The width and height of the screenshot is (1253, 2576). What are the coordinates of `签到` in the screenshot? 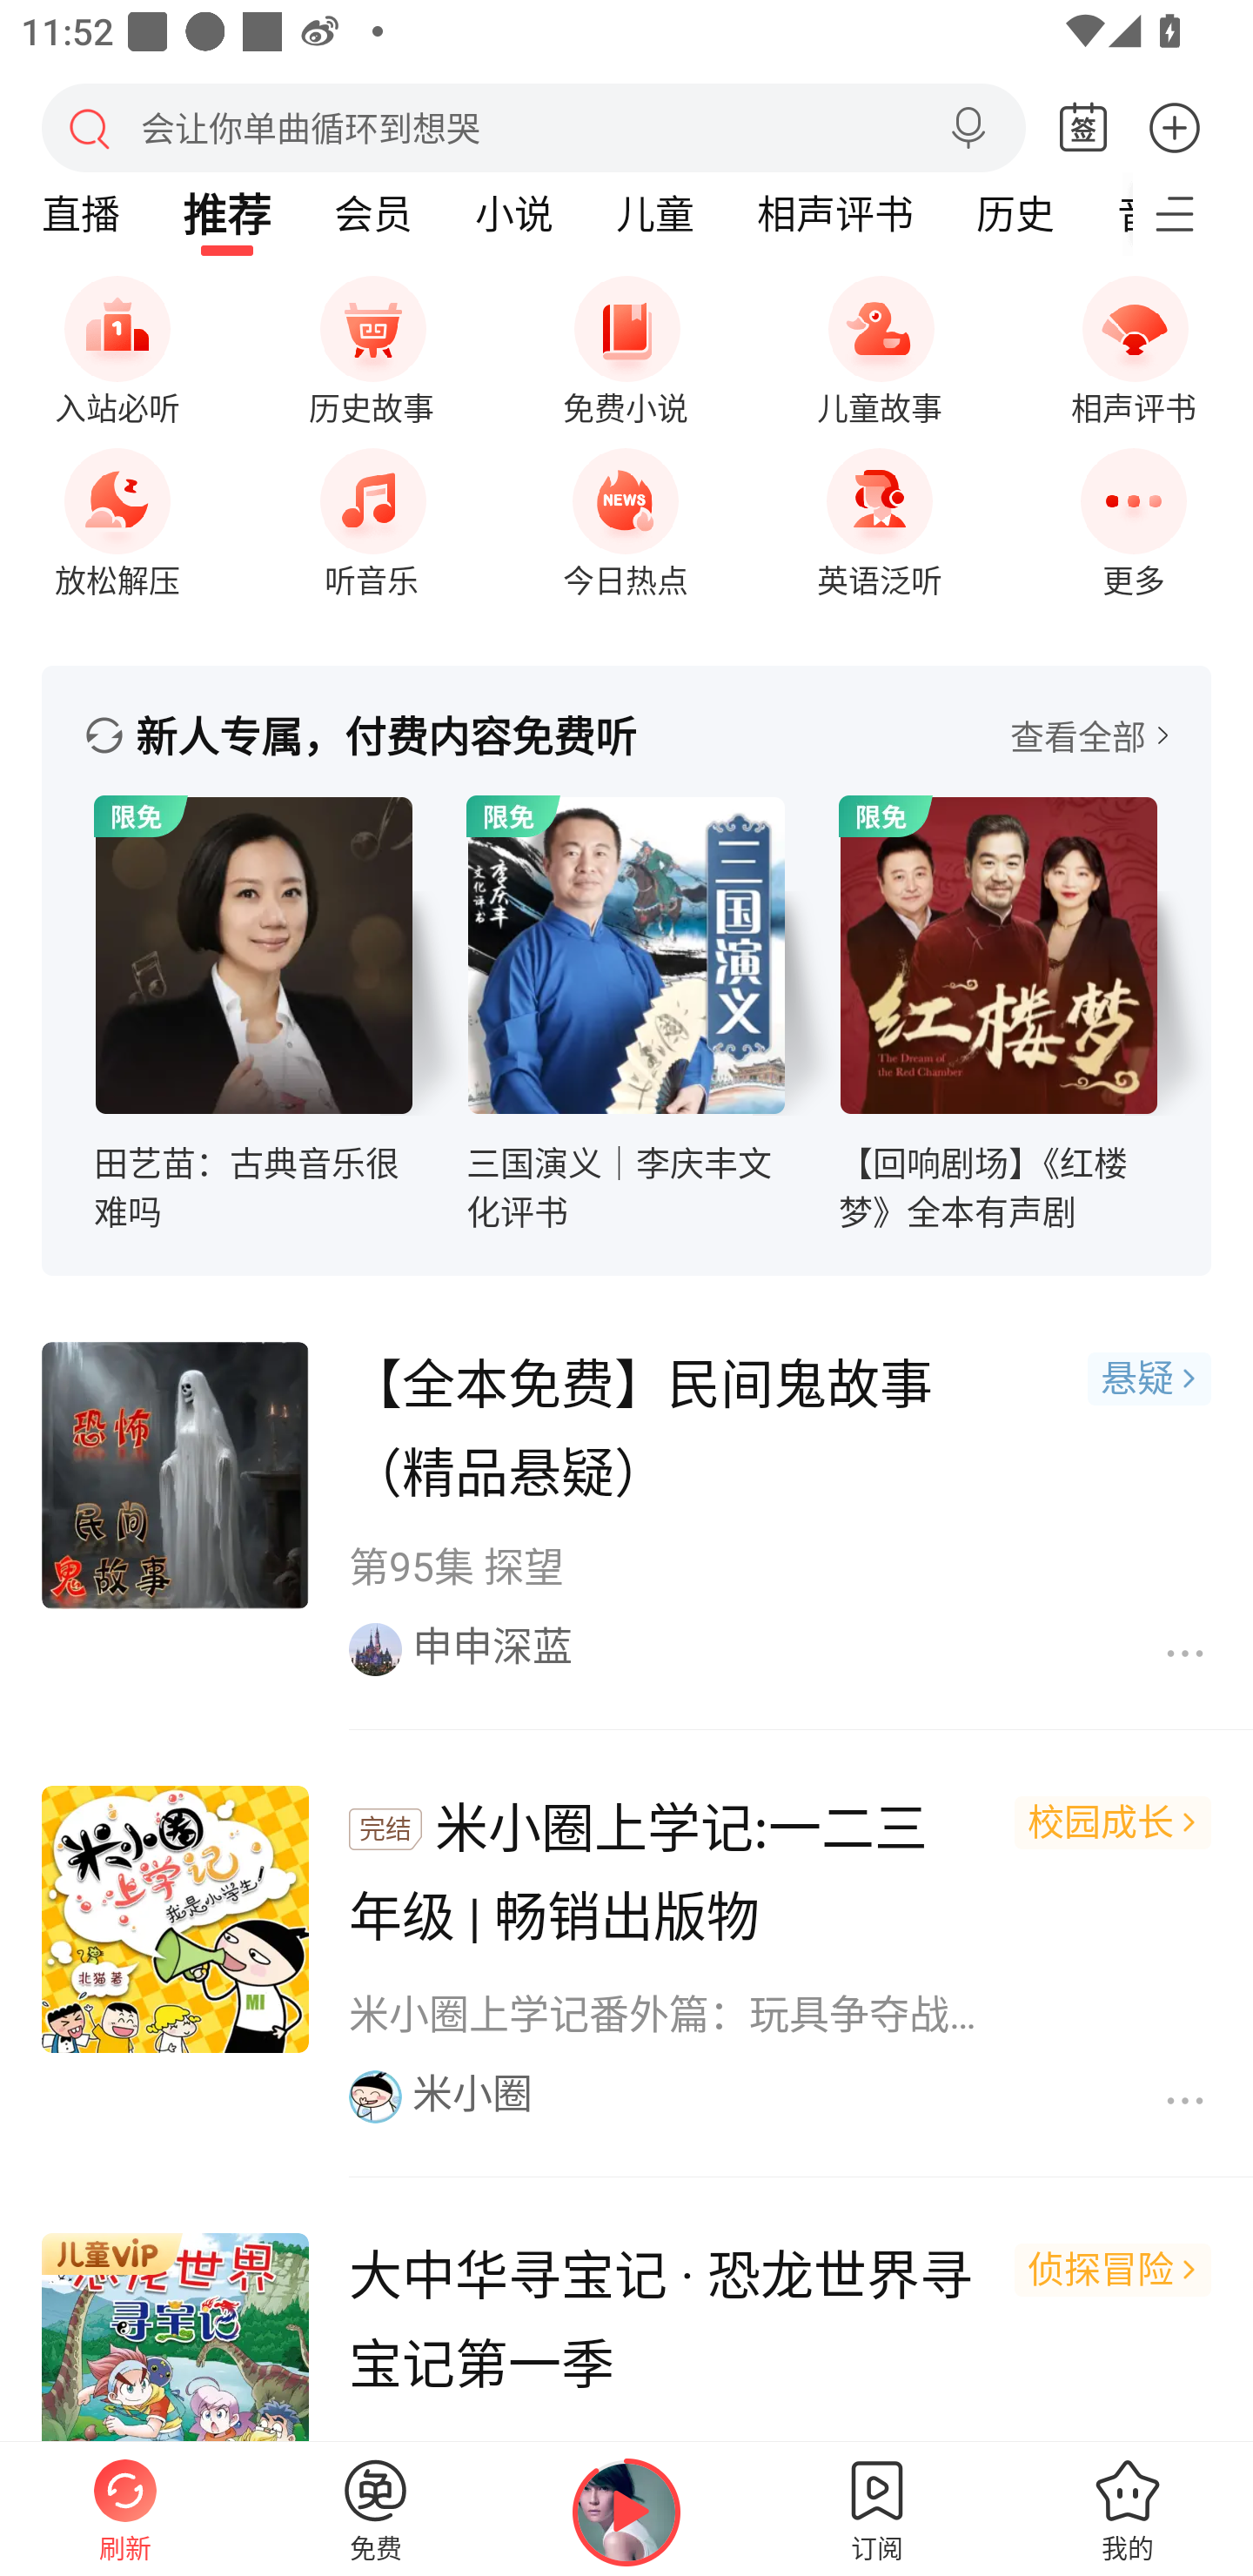 It's located at (1083, 129).